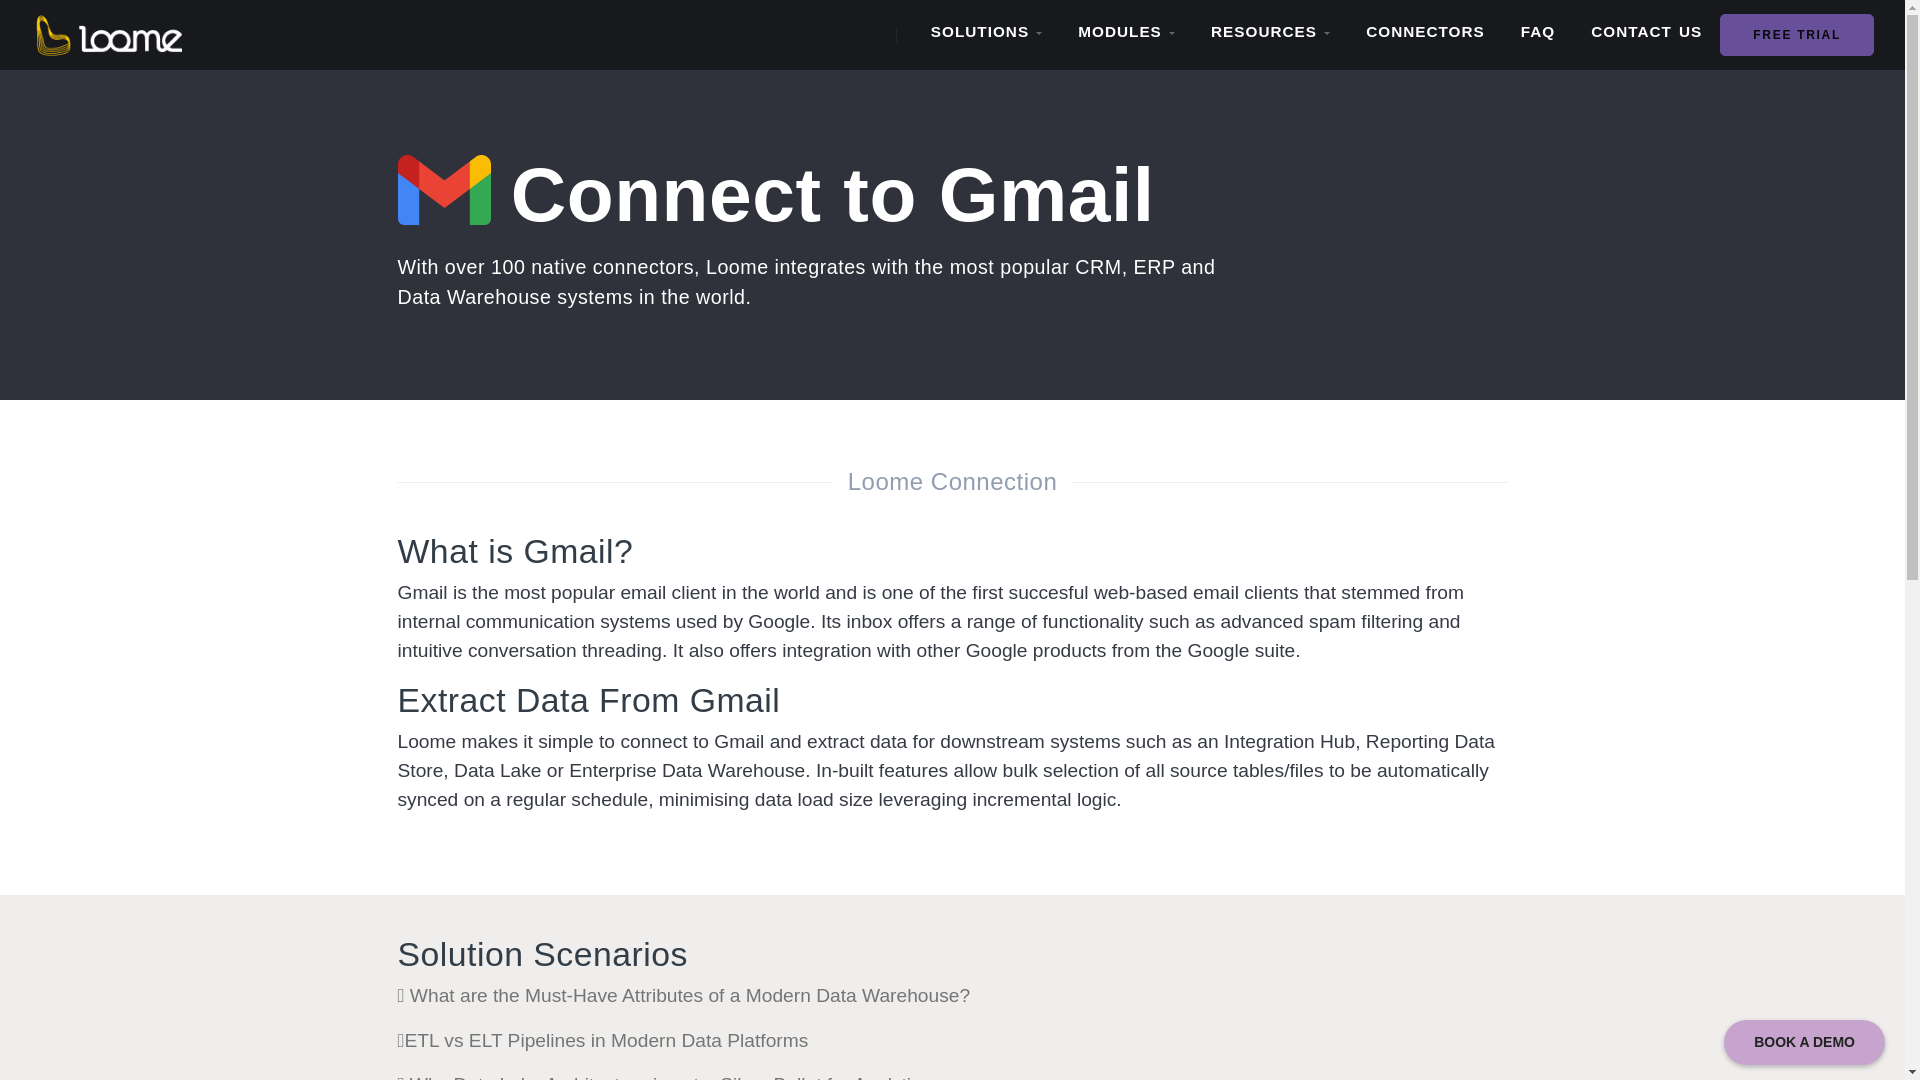  What do you see at coordinates (1796, 34) in the screenshot?
I see `FREE TRIAL` at bounding box center [1796, 34].